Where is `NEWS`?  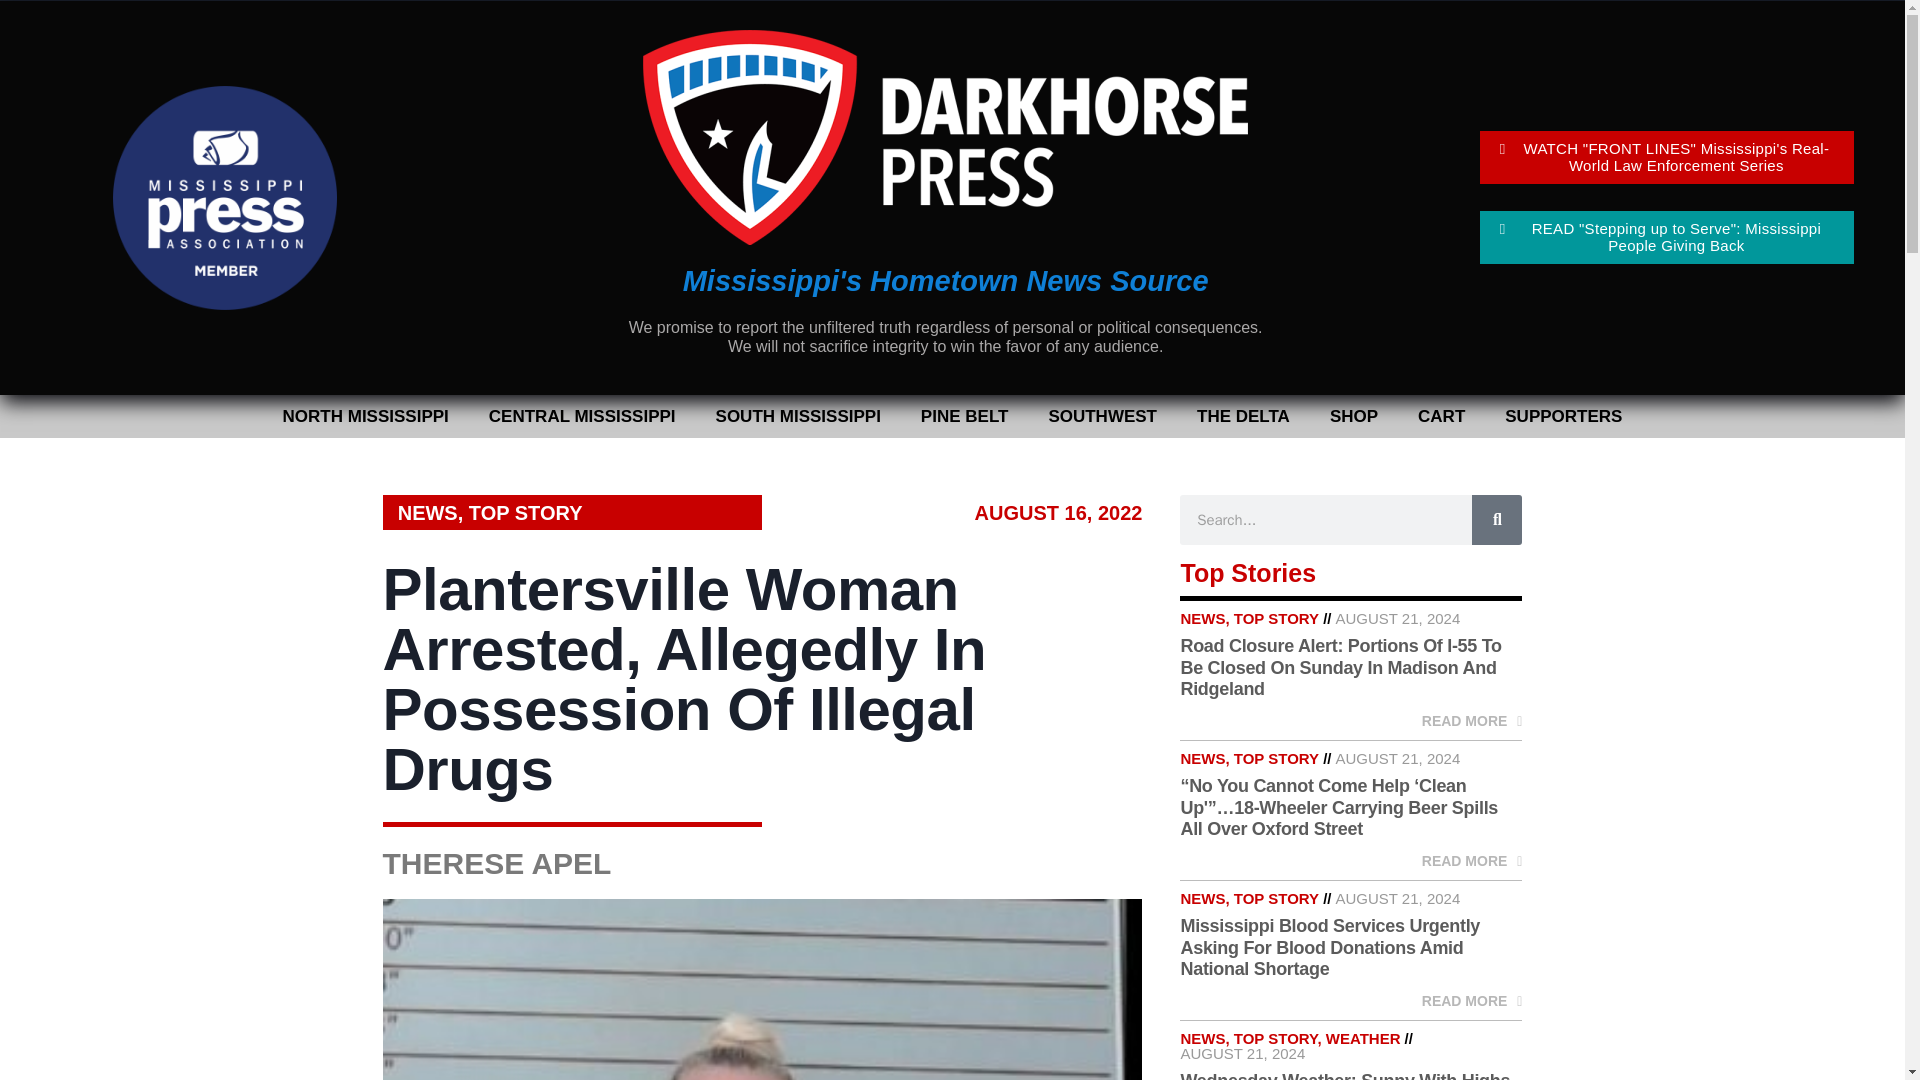
NEWS is located at coordinates (428, 512).